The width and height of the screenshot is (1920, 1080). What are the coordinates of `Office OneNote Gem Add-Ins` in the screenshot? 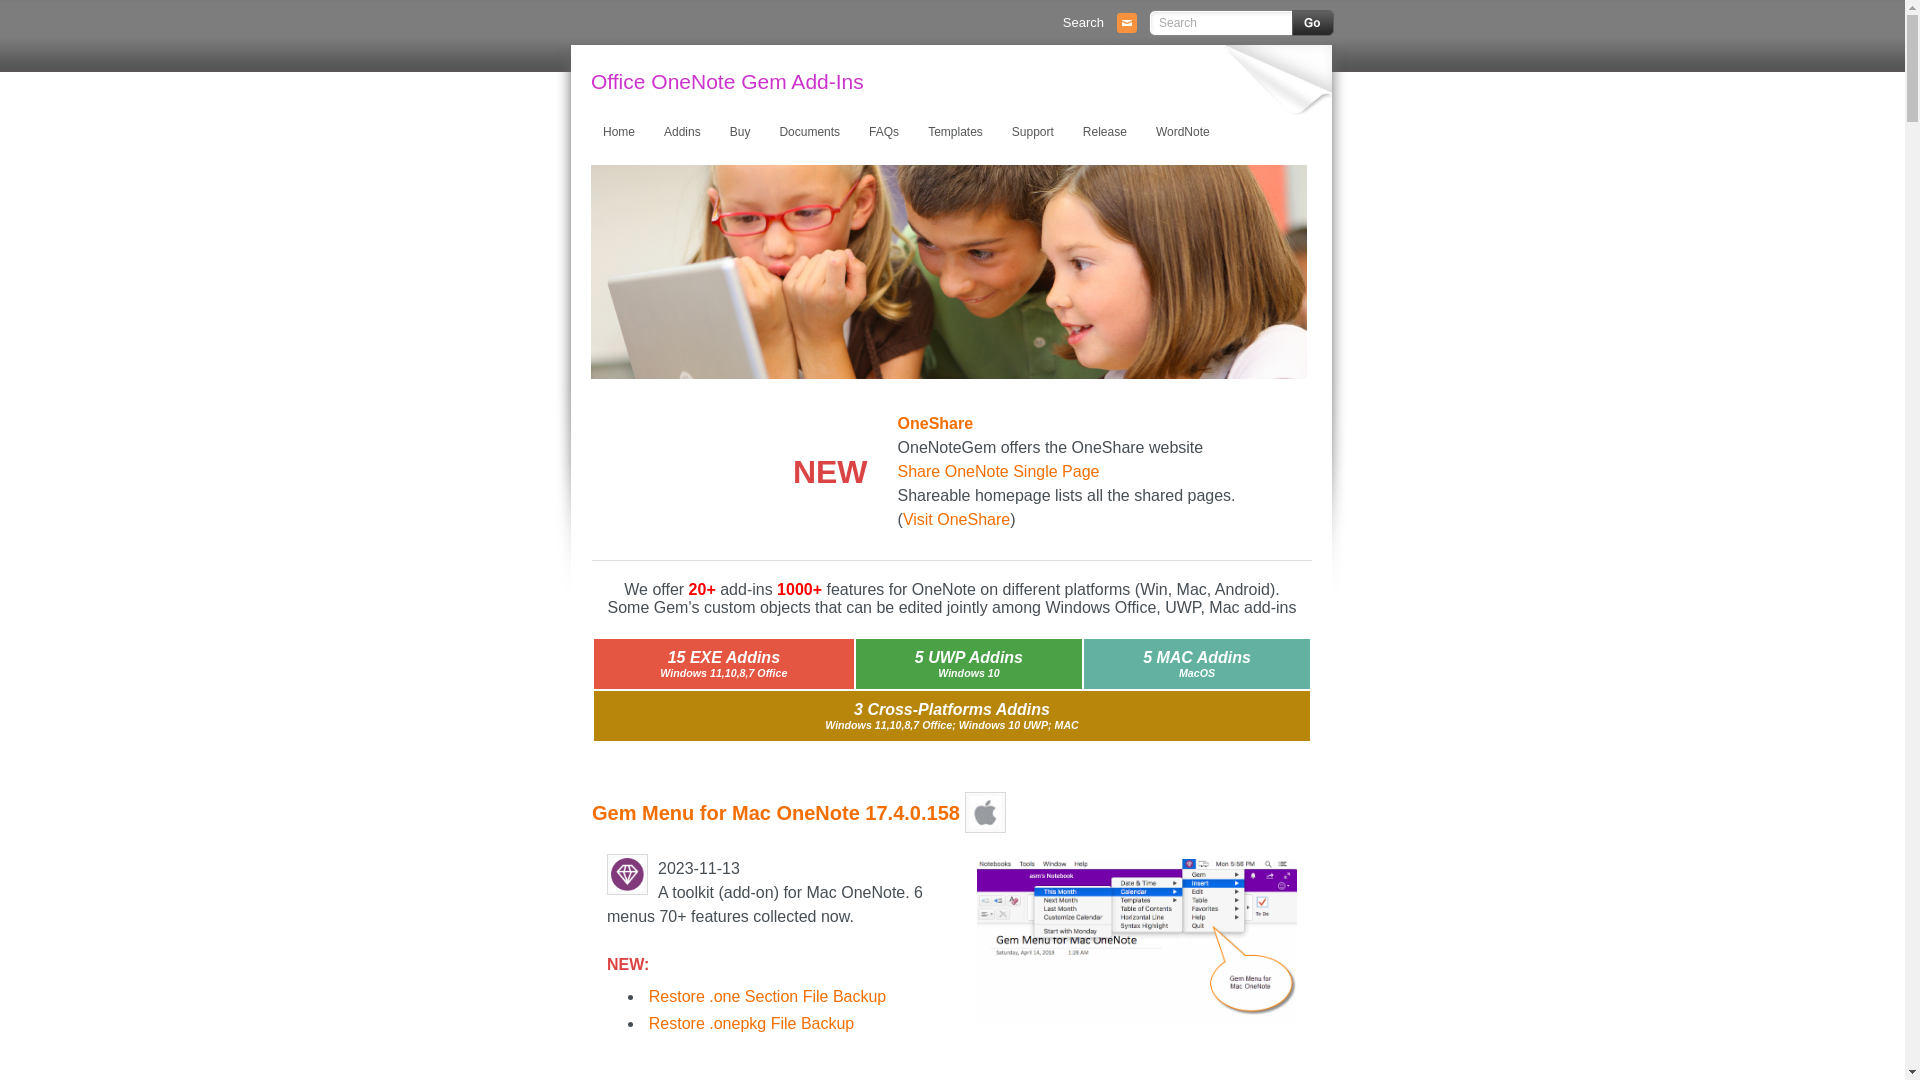 It's located at (728, 82).